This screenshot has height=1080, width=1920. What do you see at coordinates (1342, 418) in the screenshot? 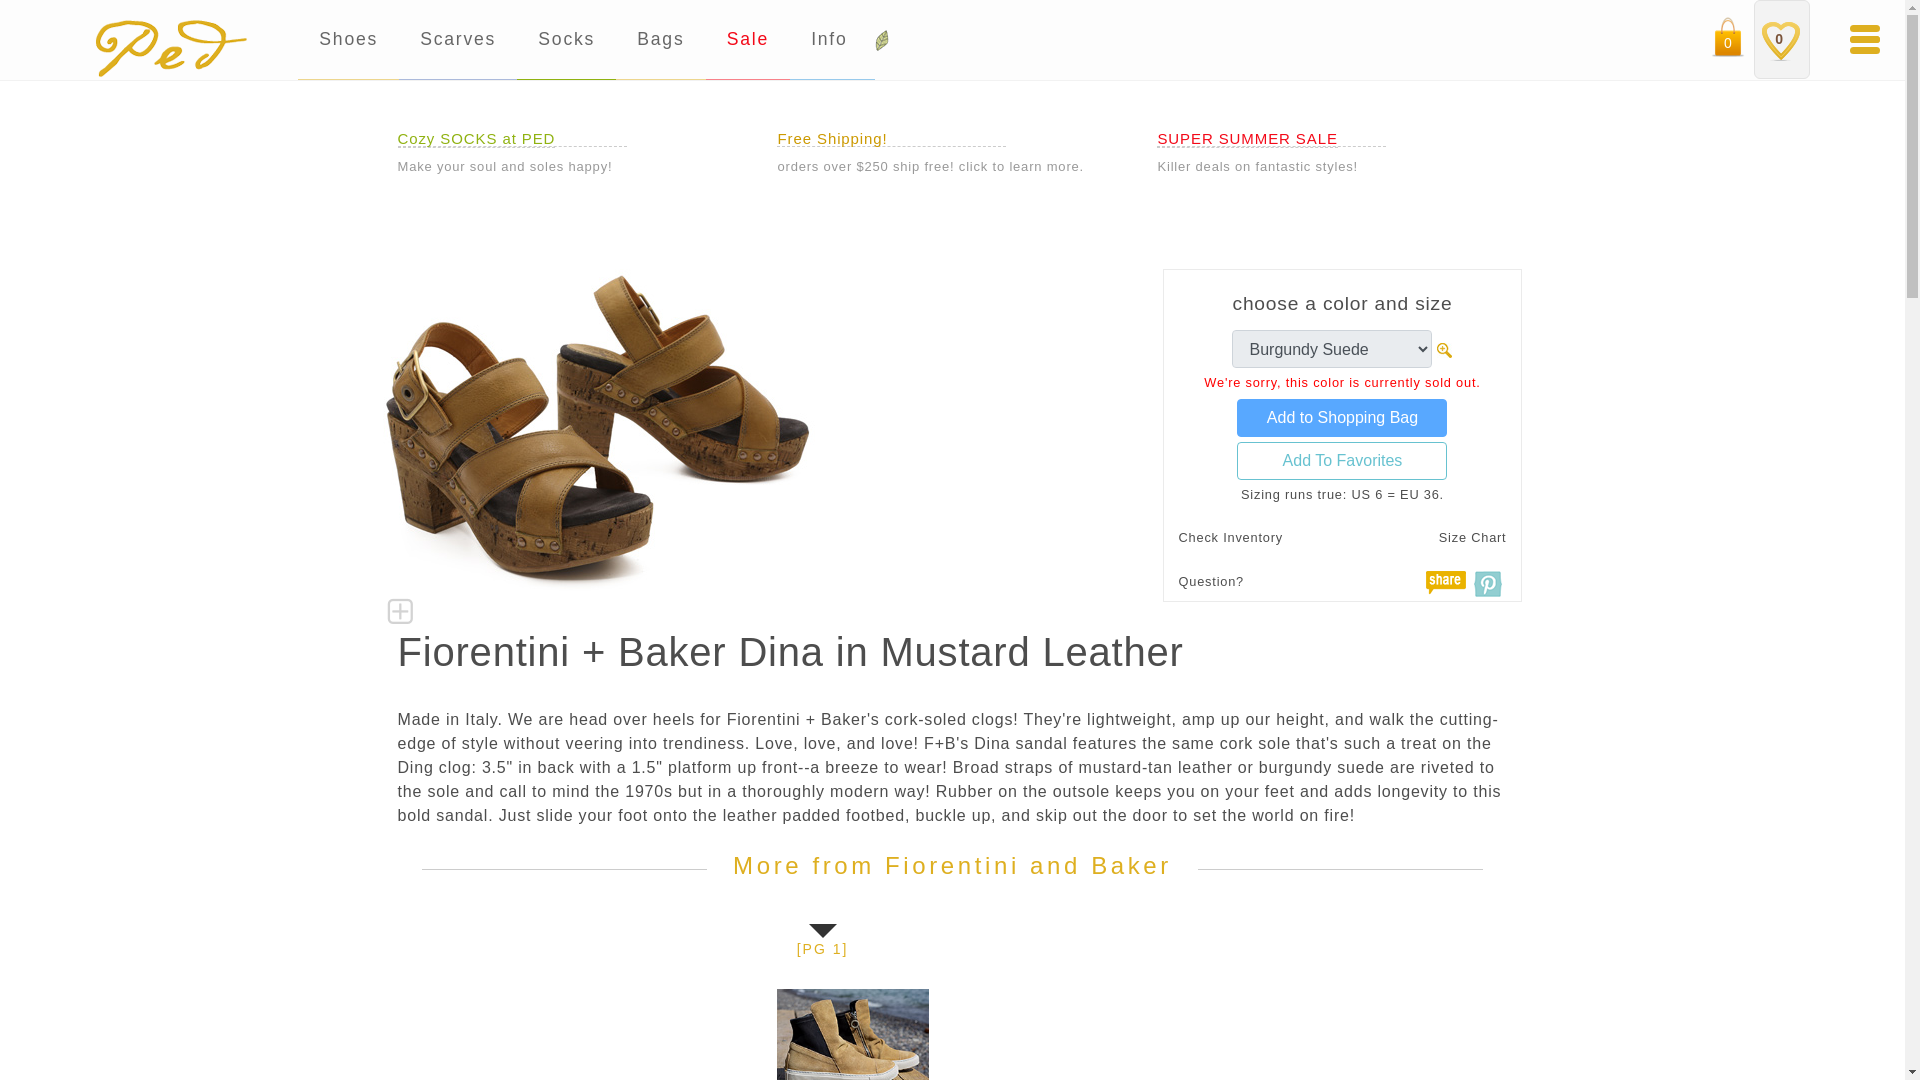
I see `Add to Shopping Bag` at bounding box center [1342, 418].